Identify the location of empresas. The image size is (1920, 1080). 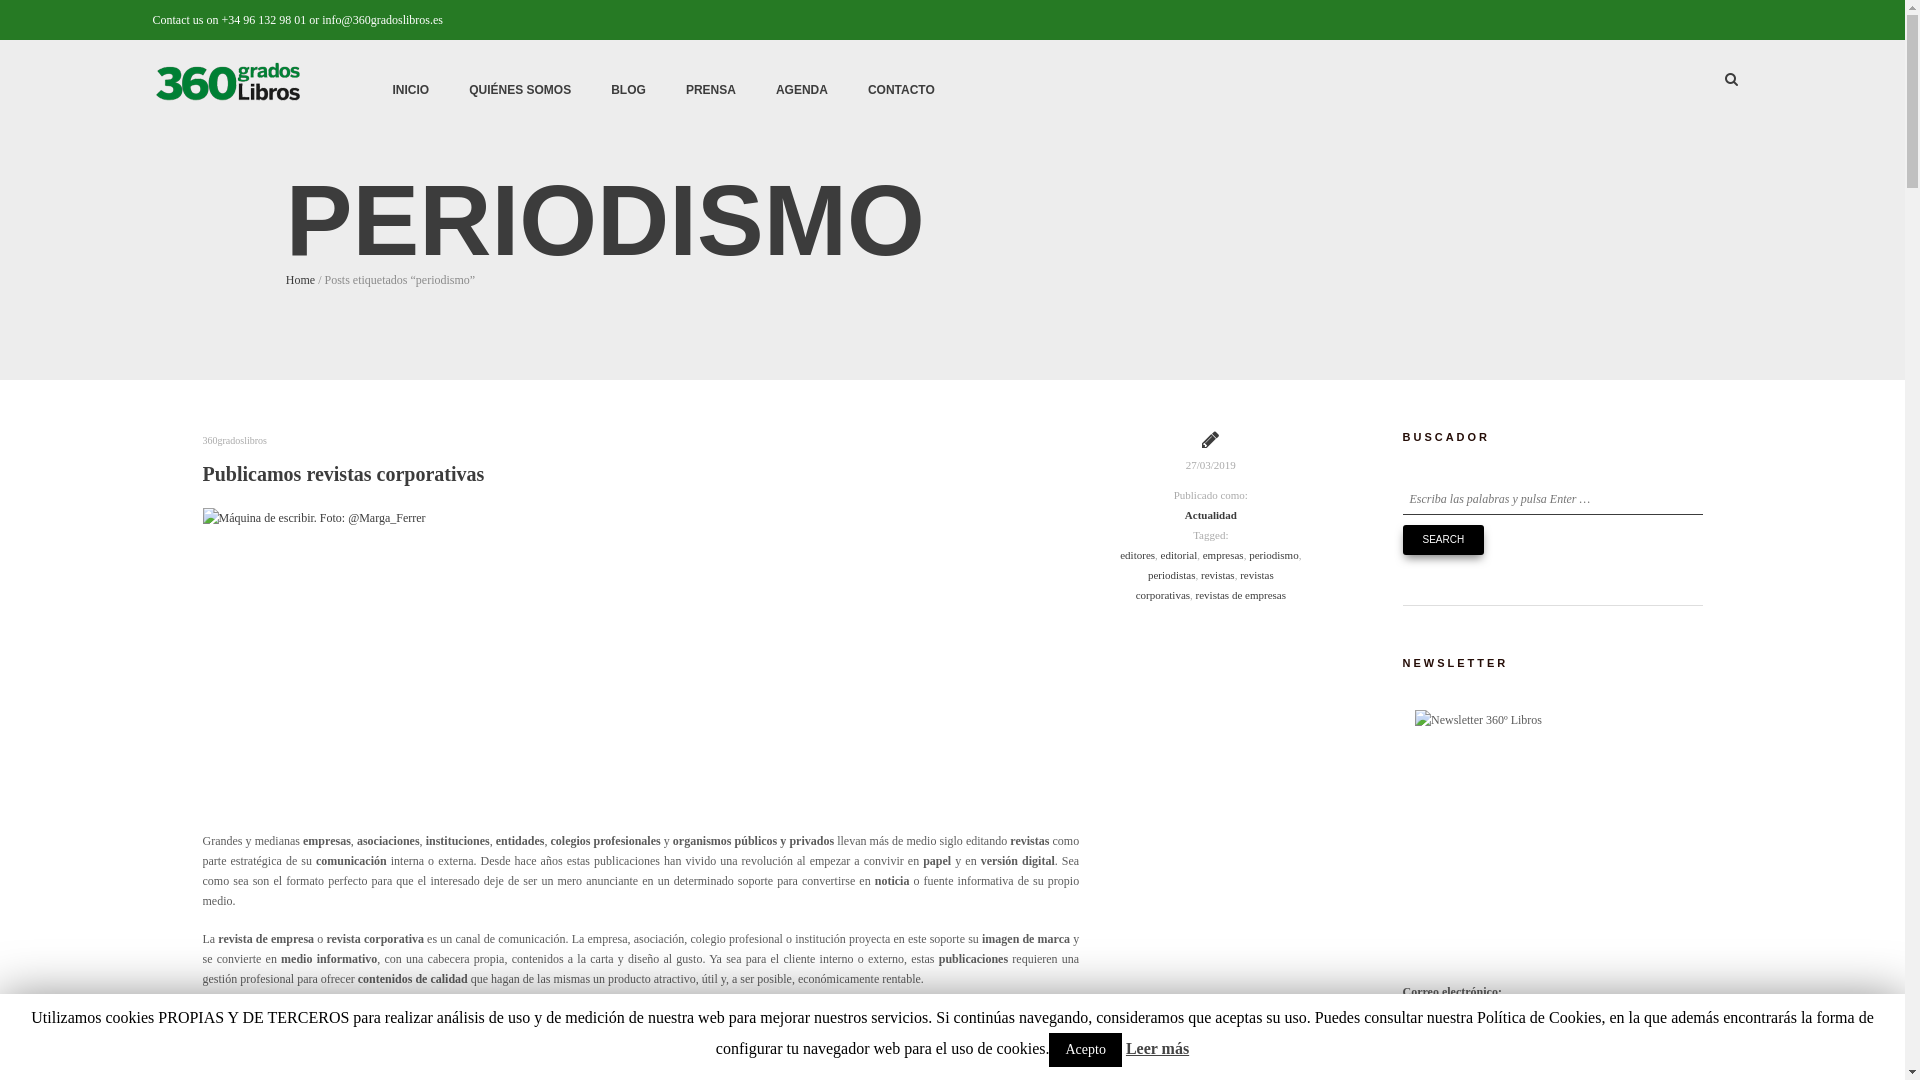
(1224, 555).